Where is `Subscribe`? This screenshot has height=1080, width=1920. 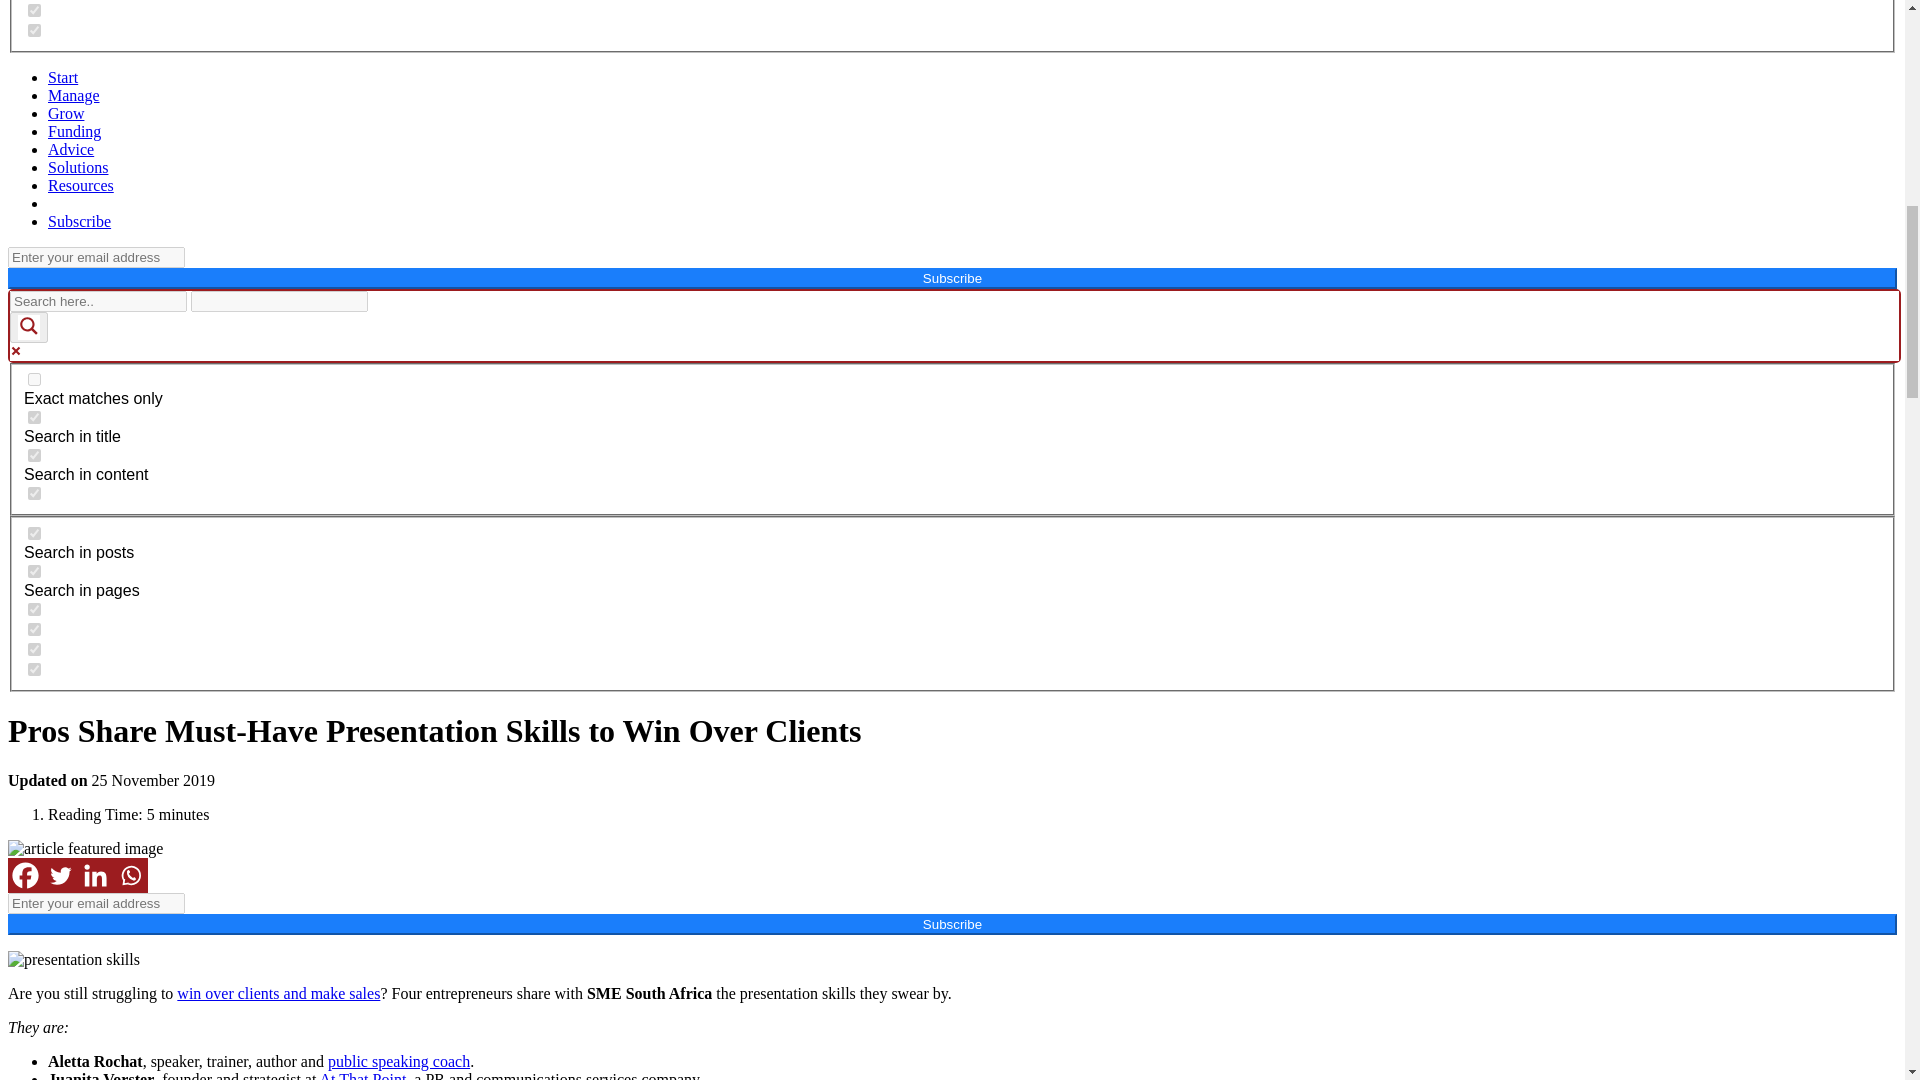
Subscribe is located at coordinates (80, 221).